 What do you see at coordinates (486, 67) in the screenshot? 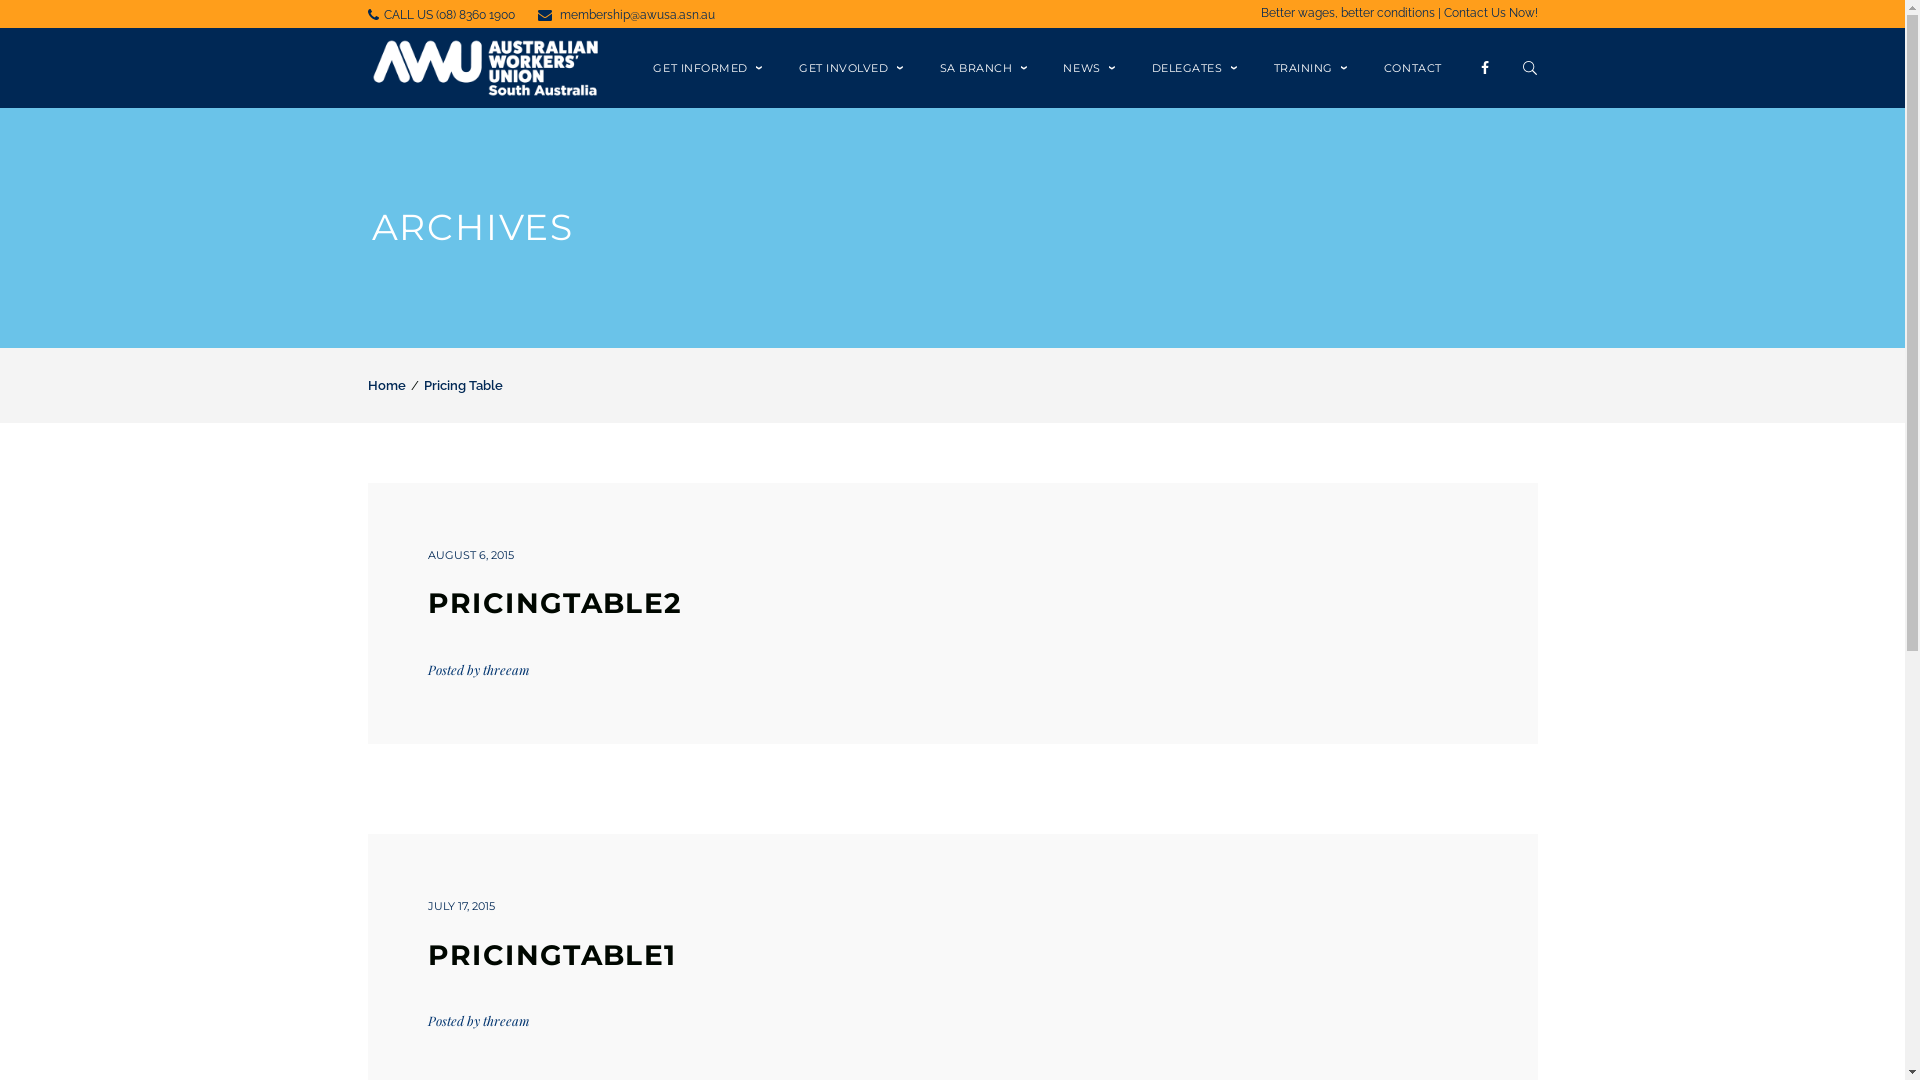
I see `AWU South Australia - Australian Workers Union` at bounding box center [486, 67].